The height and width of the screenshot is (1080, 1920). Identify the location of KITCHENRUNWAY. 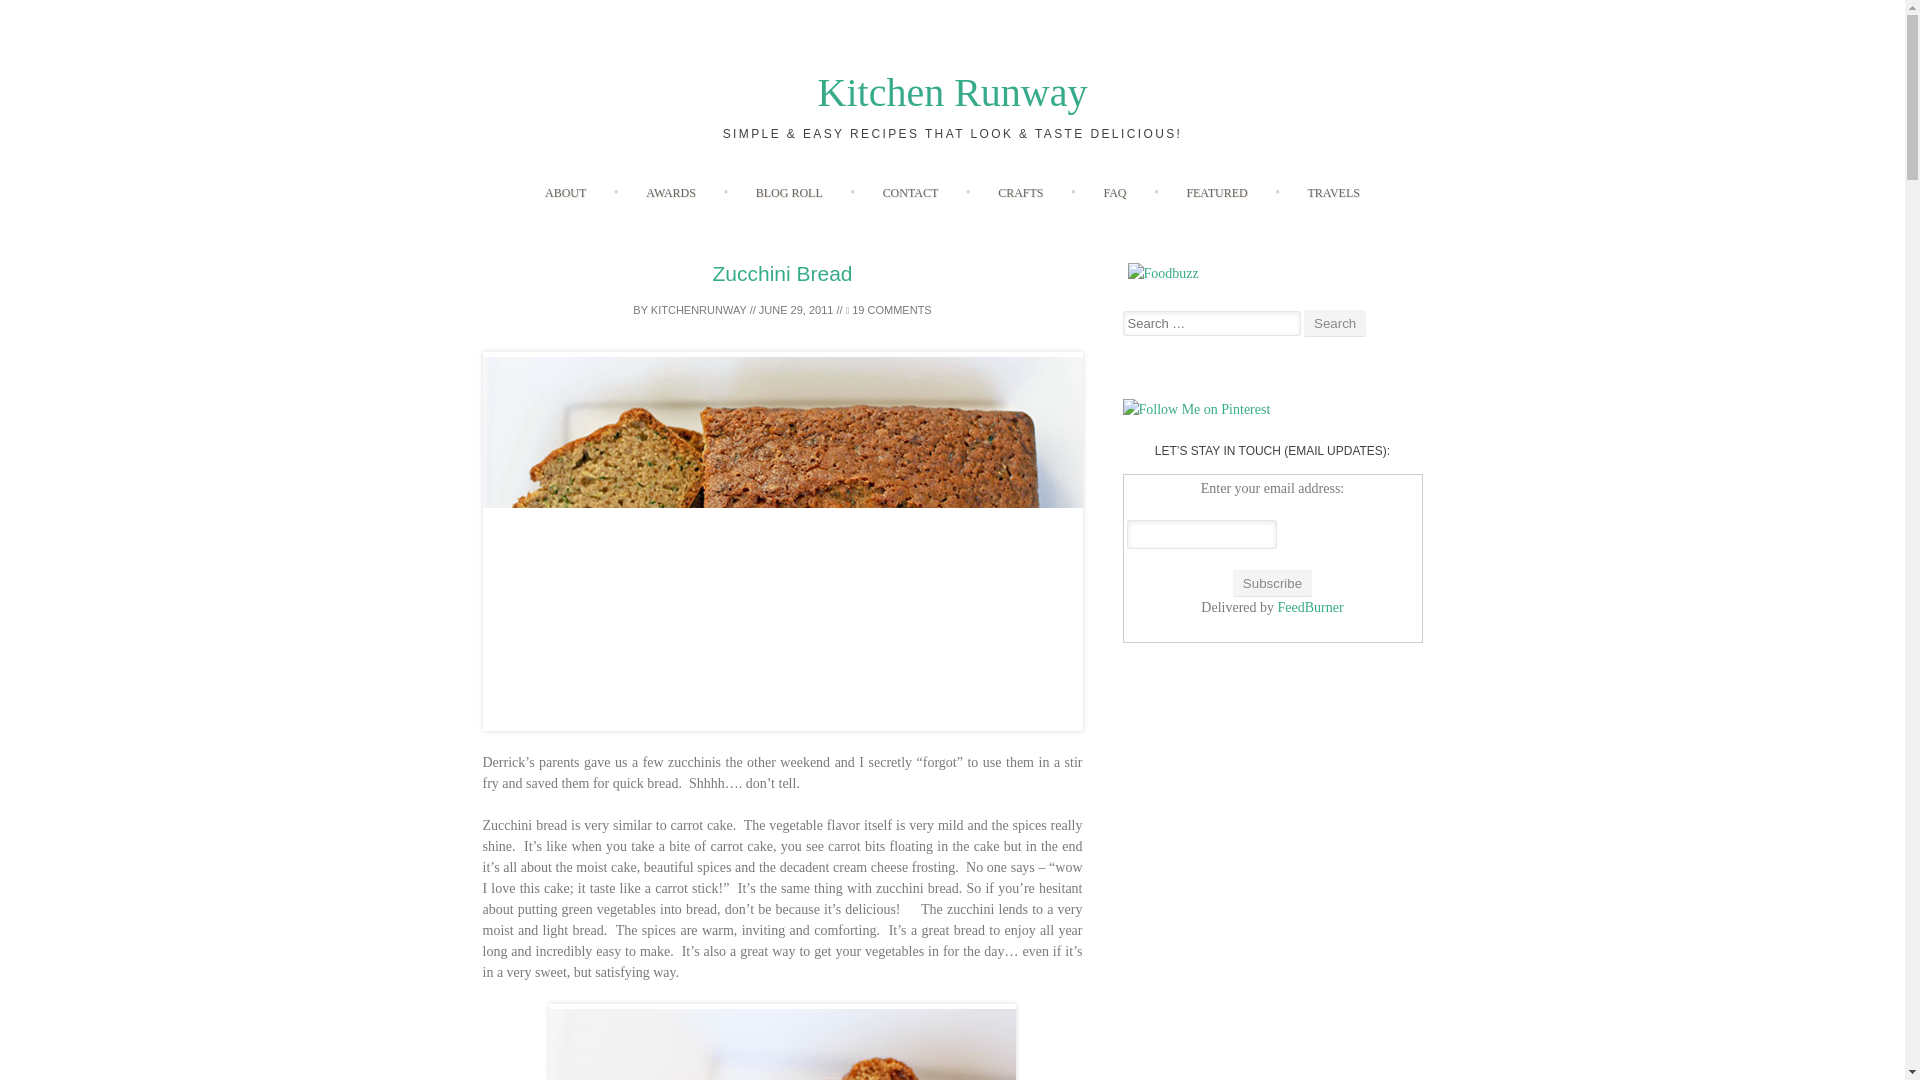
(698, 310).